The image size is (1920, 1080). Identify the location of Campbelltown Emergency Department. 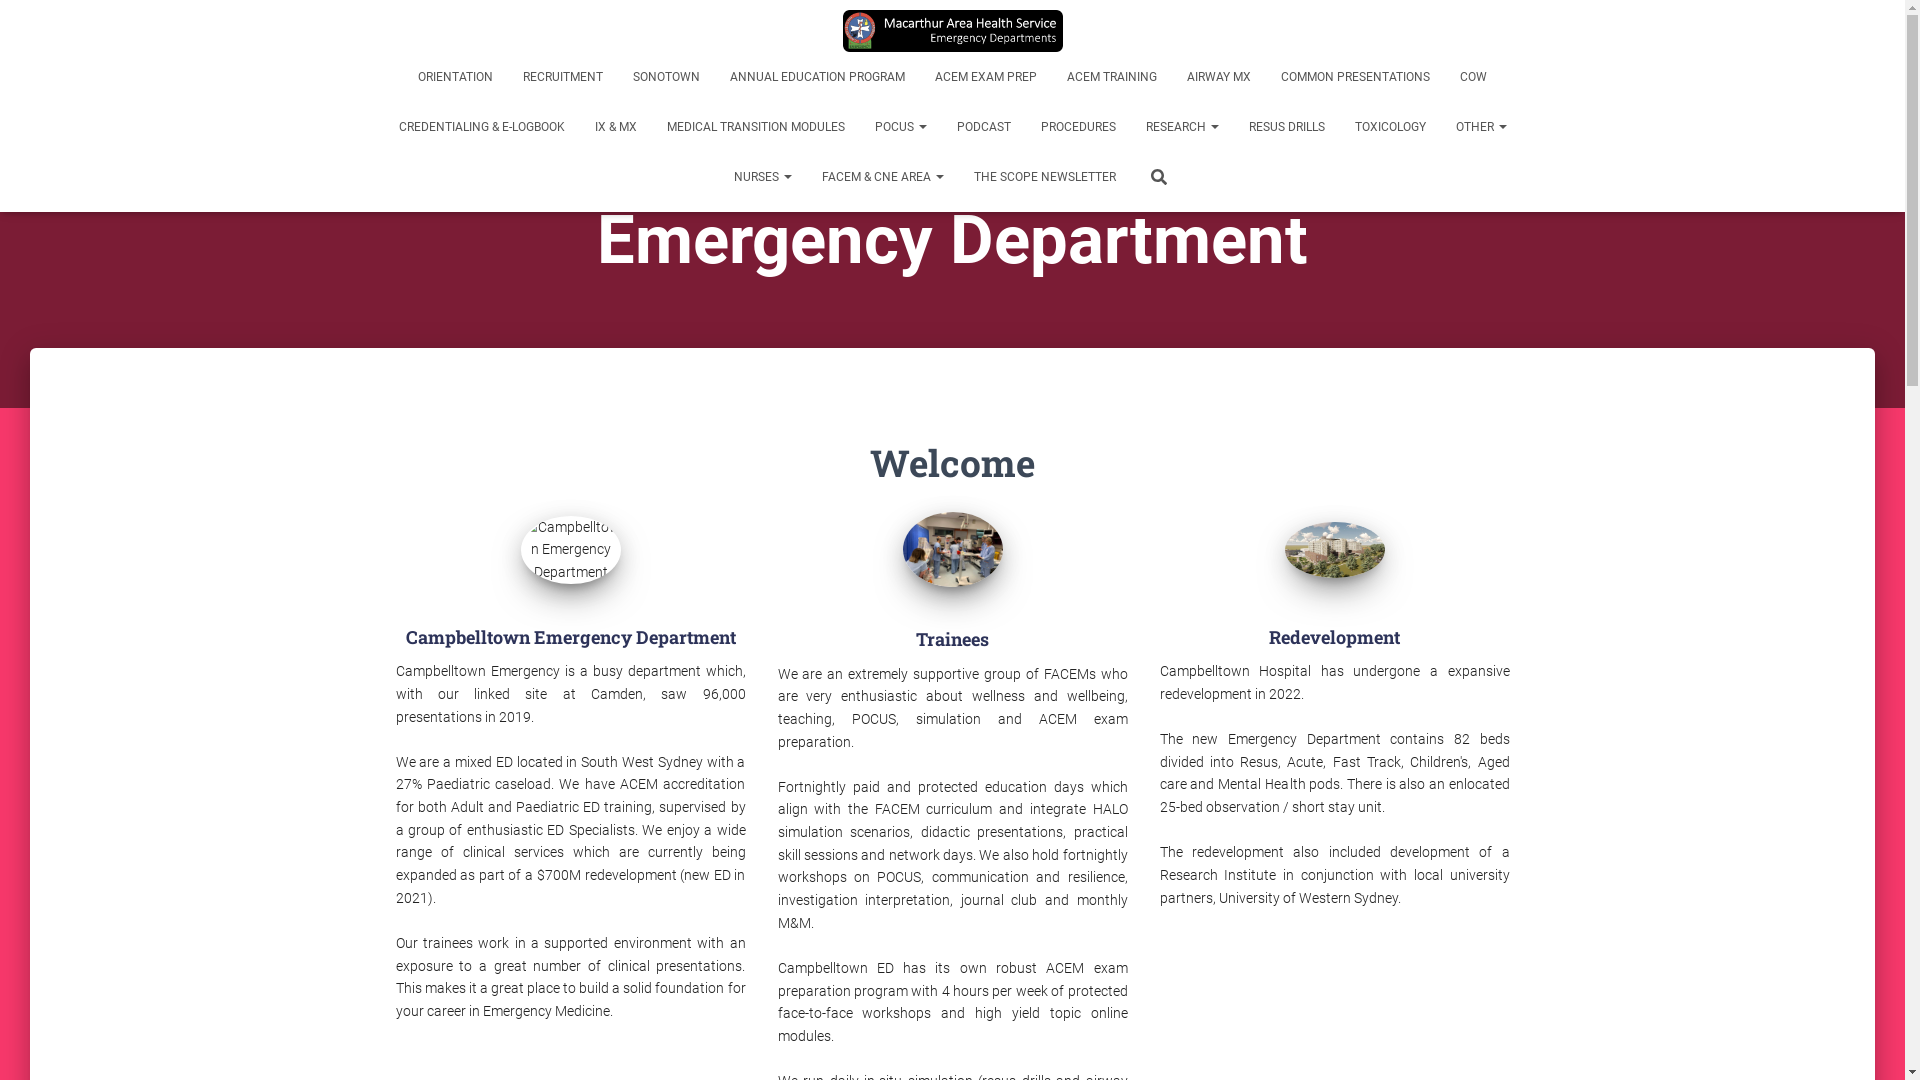
(953, 31).